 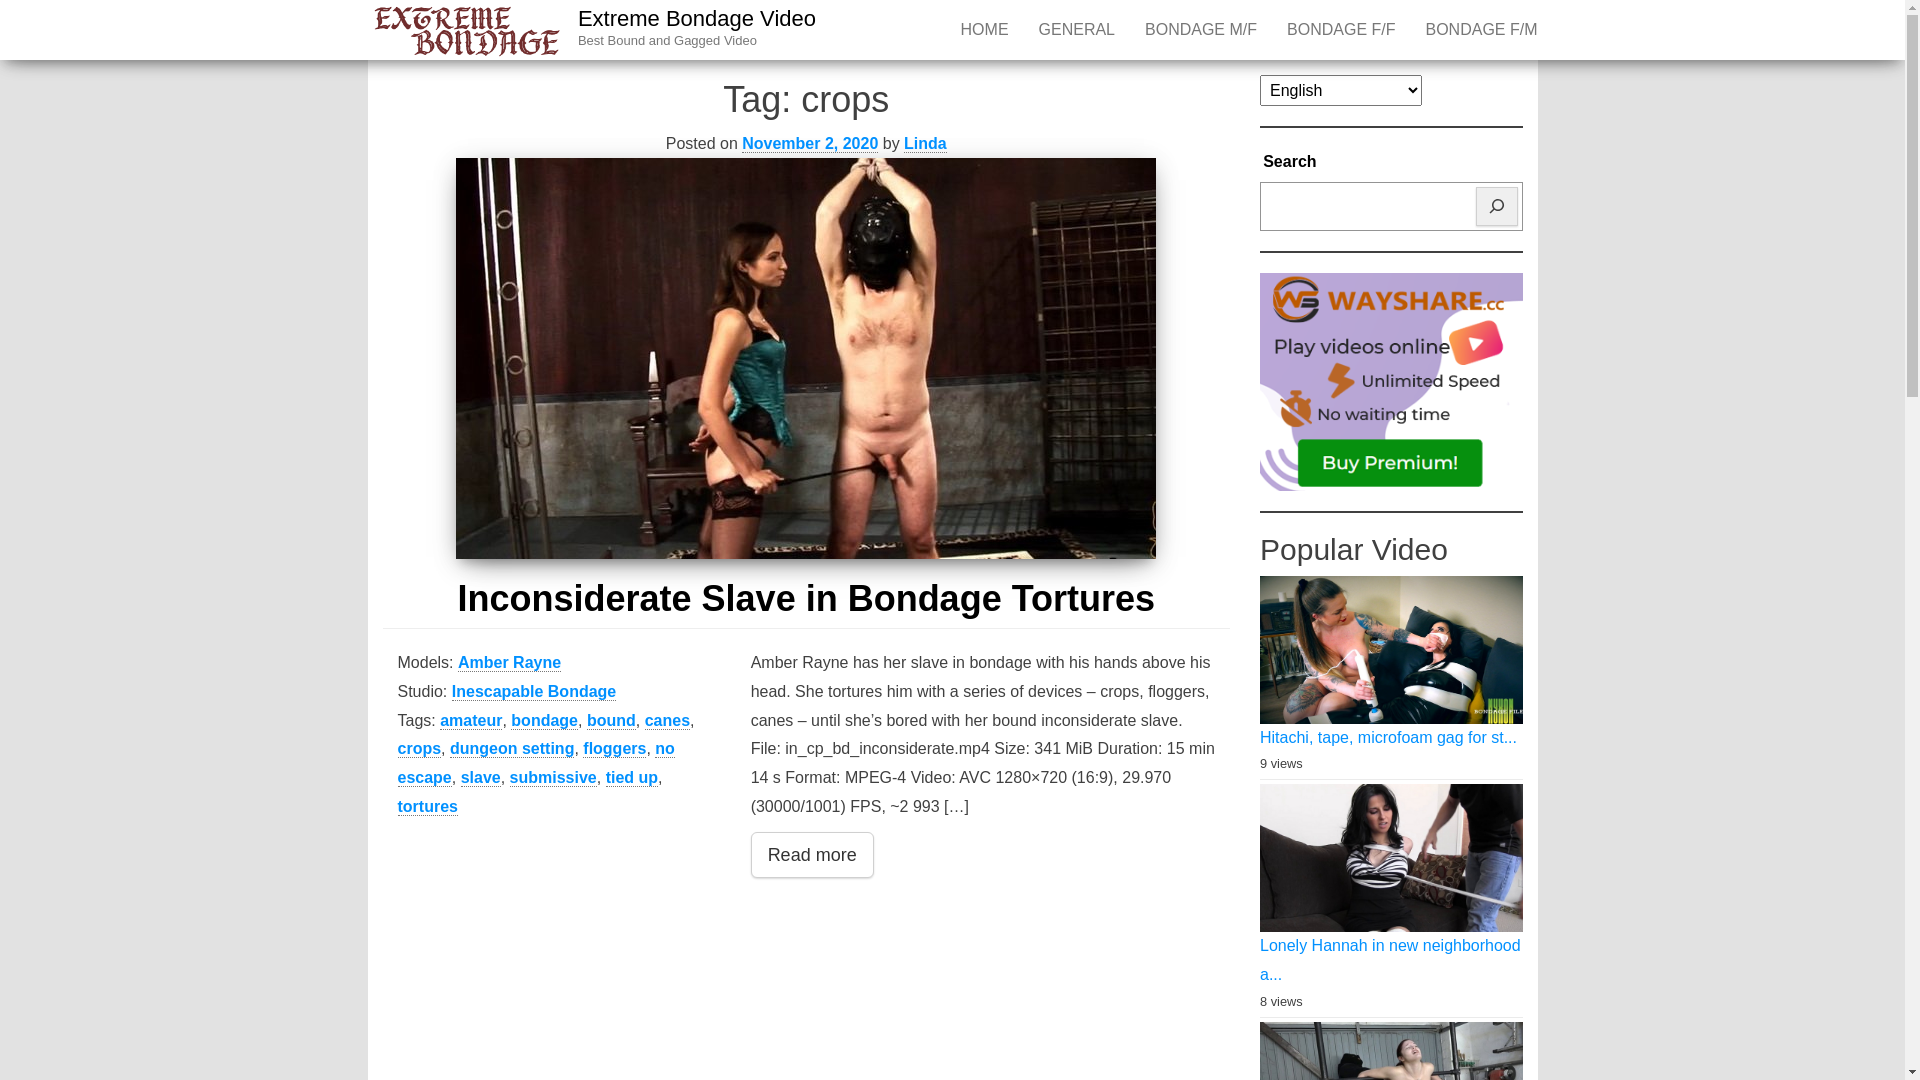 What do you see at coordinates (926, 144) in the screenshot?
I see `Linda` at bounding box center [926, 144].